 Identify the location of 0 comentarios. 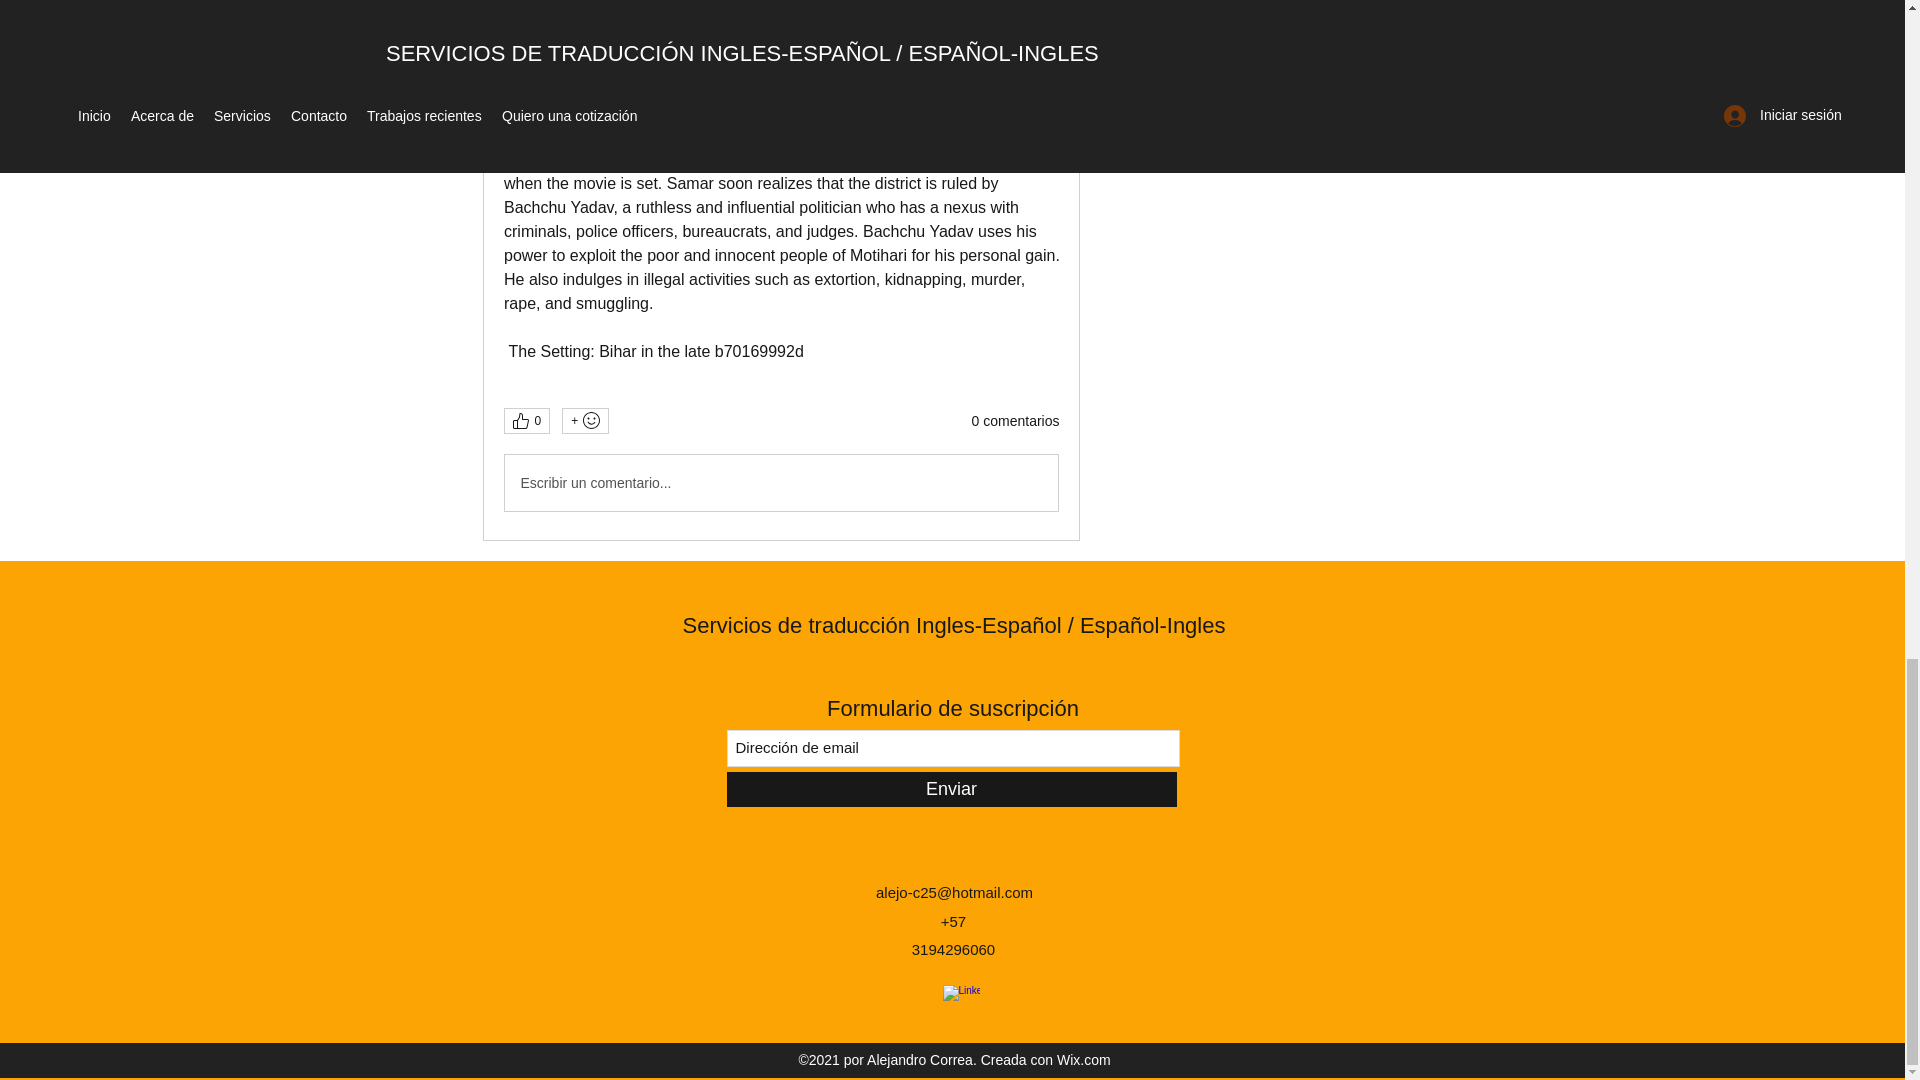
(1015, 422).